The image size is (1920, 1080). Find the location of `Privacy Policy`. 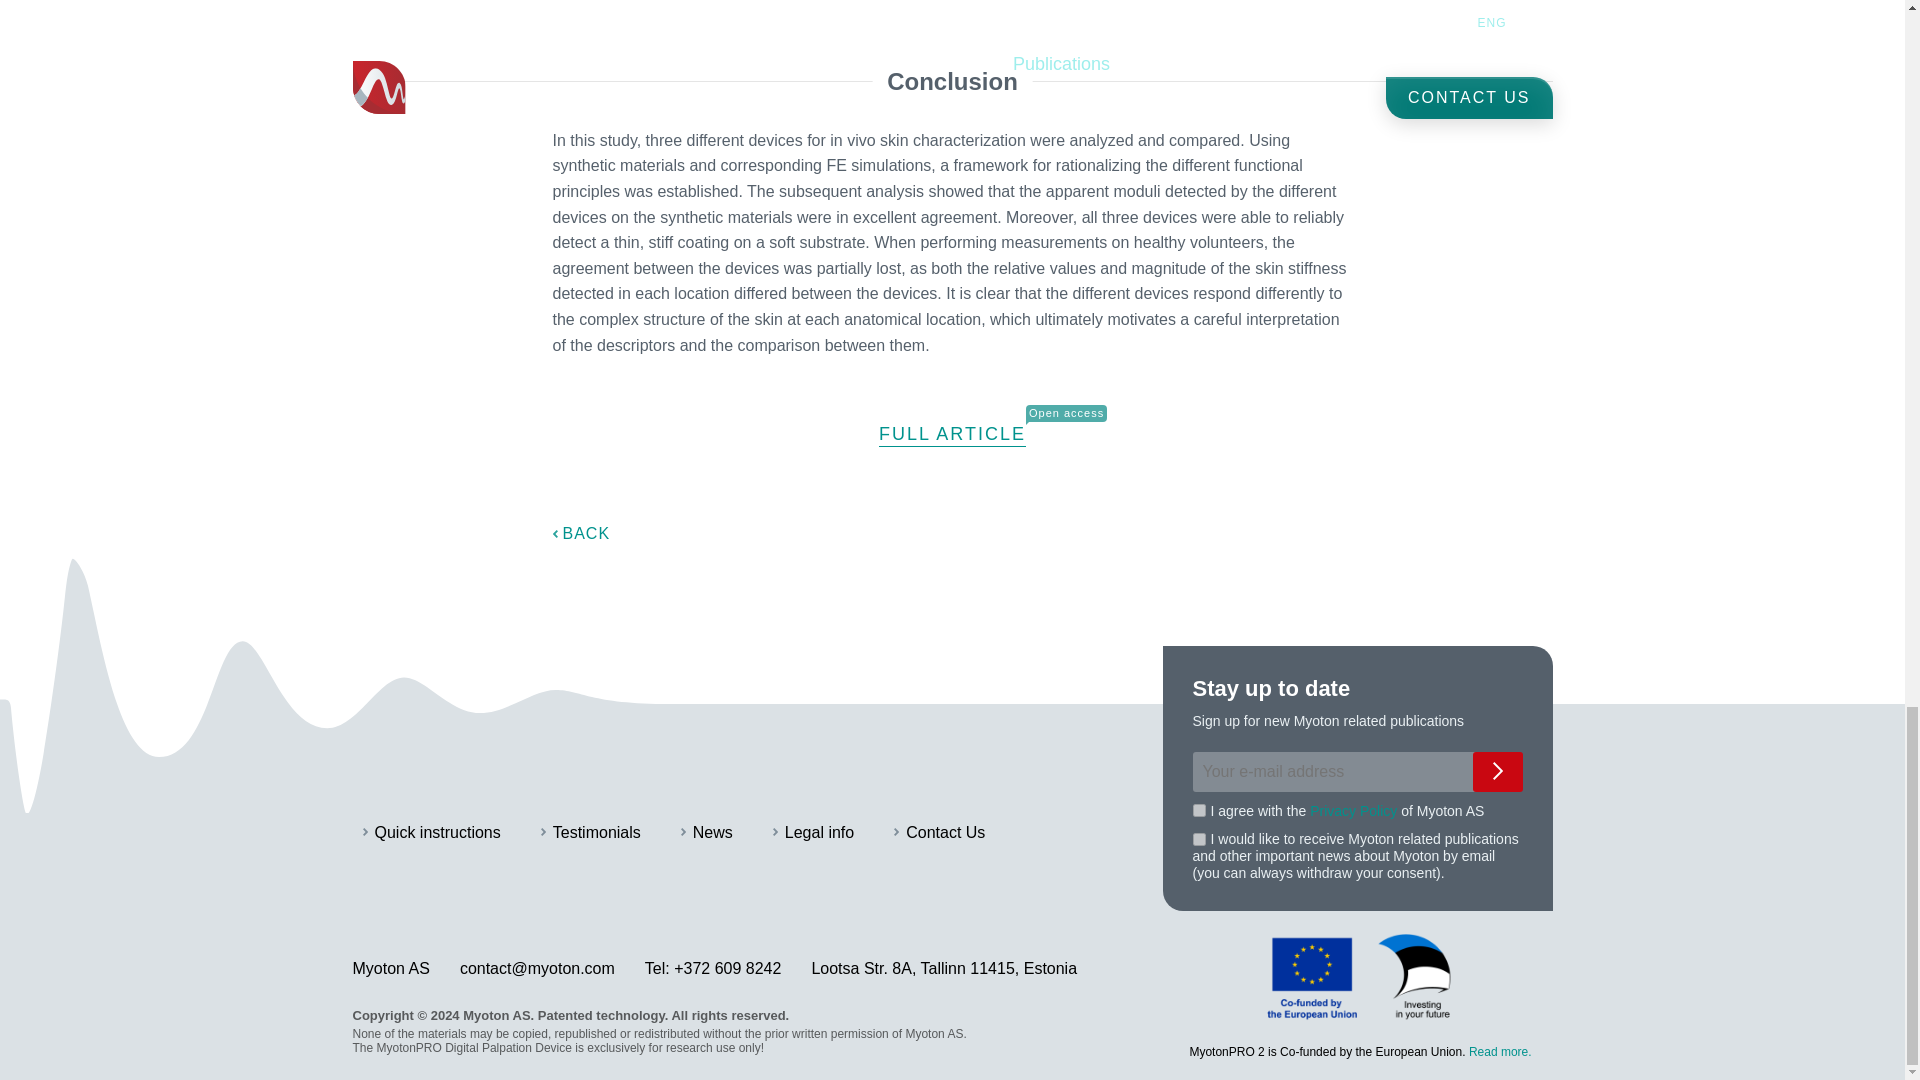

Privacy Policy is located at coordinates (1353, 810).